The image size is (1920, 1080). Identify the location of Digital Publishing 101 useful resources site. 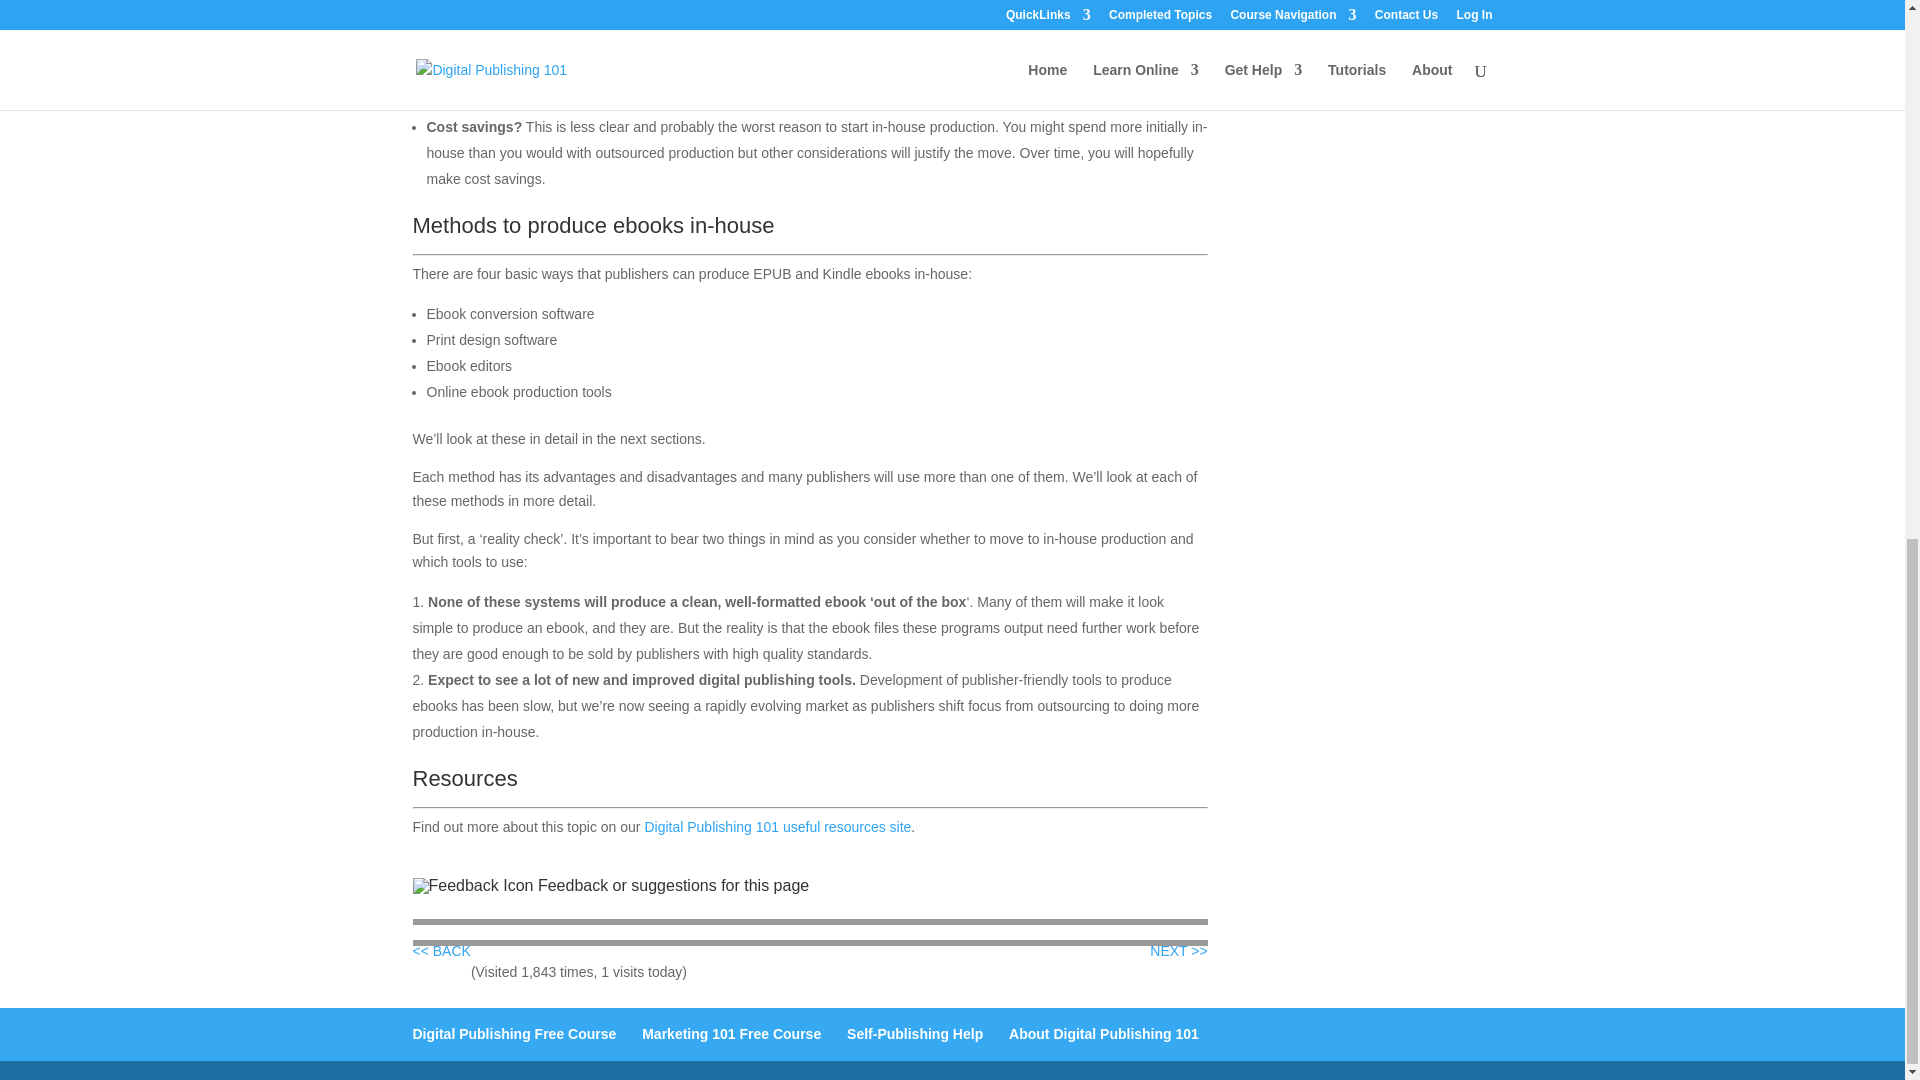
(776, 826).